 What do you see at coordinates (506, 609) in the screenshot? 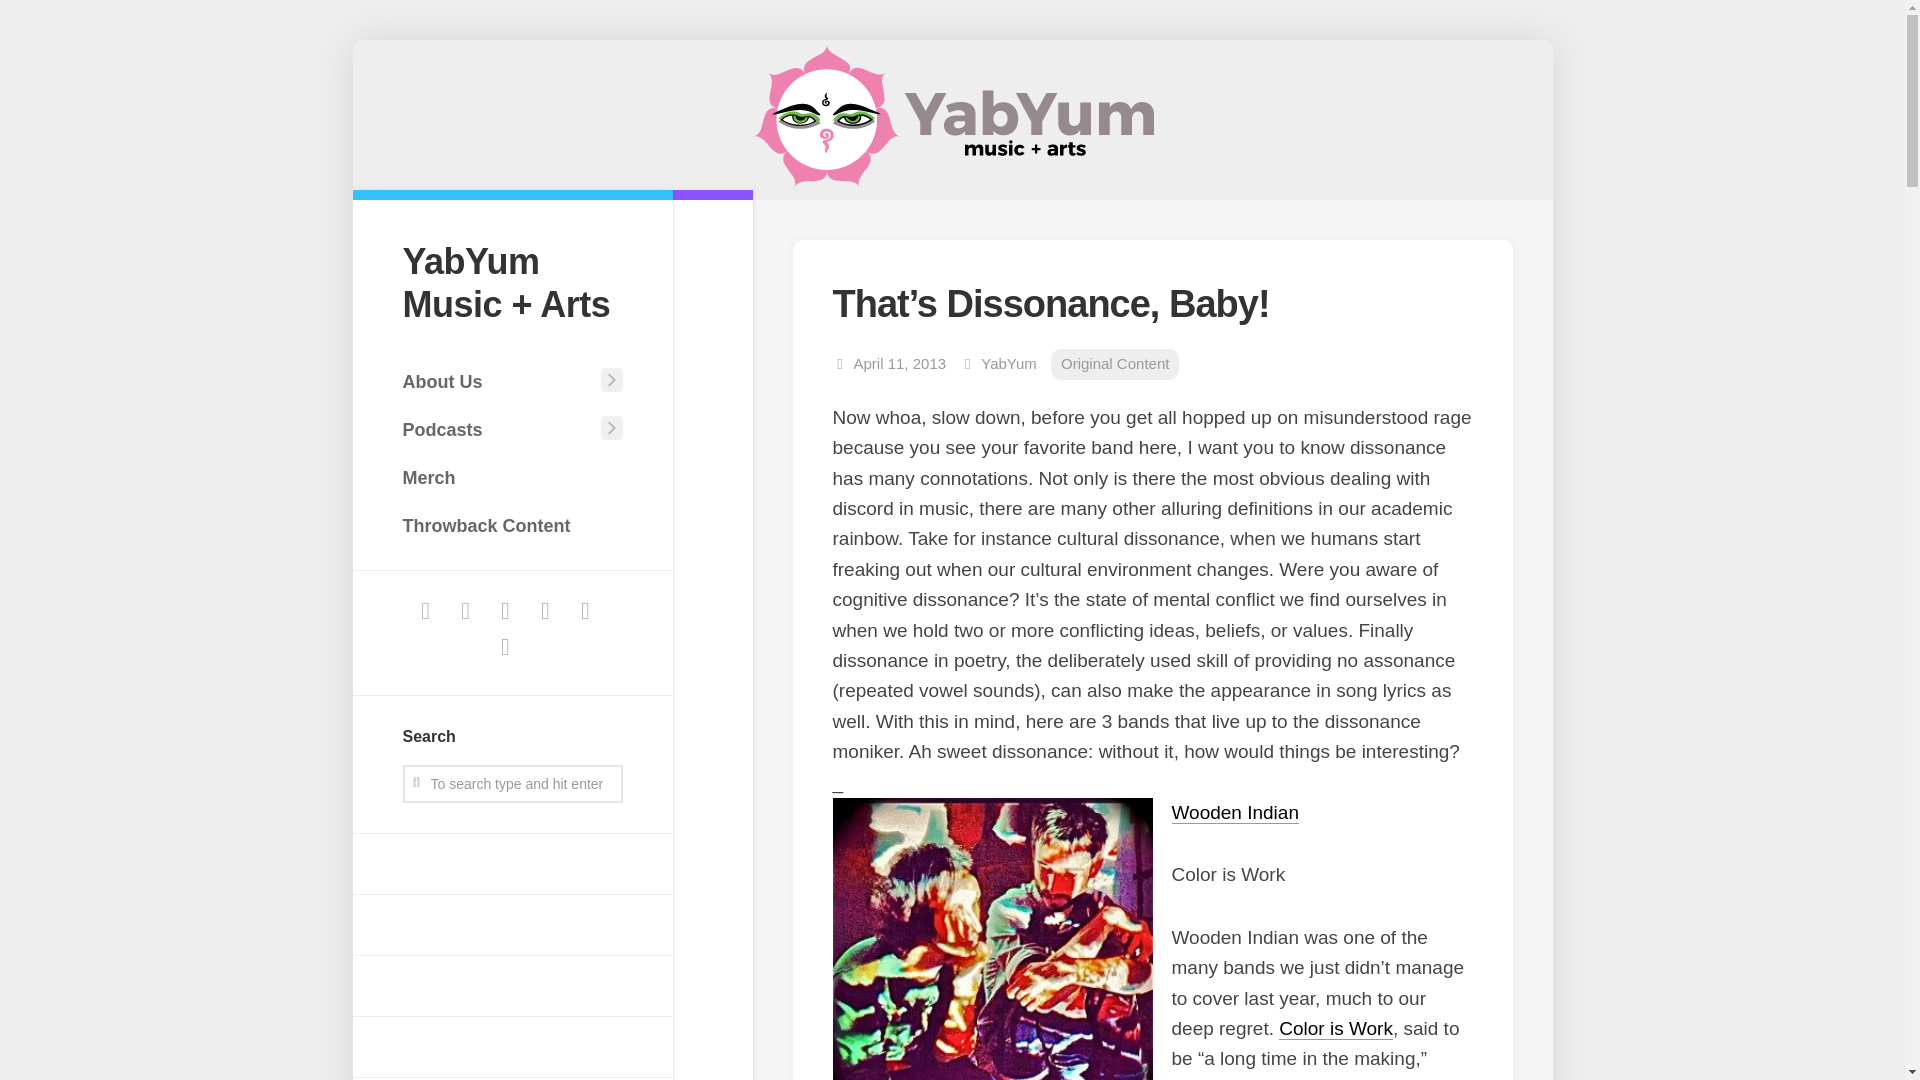
I see `Instagram` at bounding box center [506, 609].